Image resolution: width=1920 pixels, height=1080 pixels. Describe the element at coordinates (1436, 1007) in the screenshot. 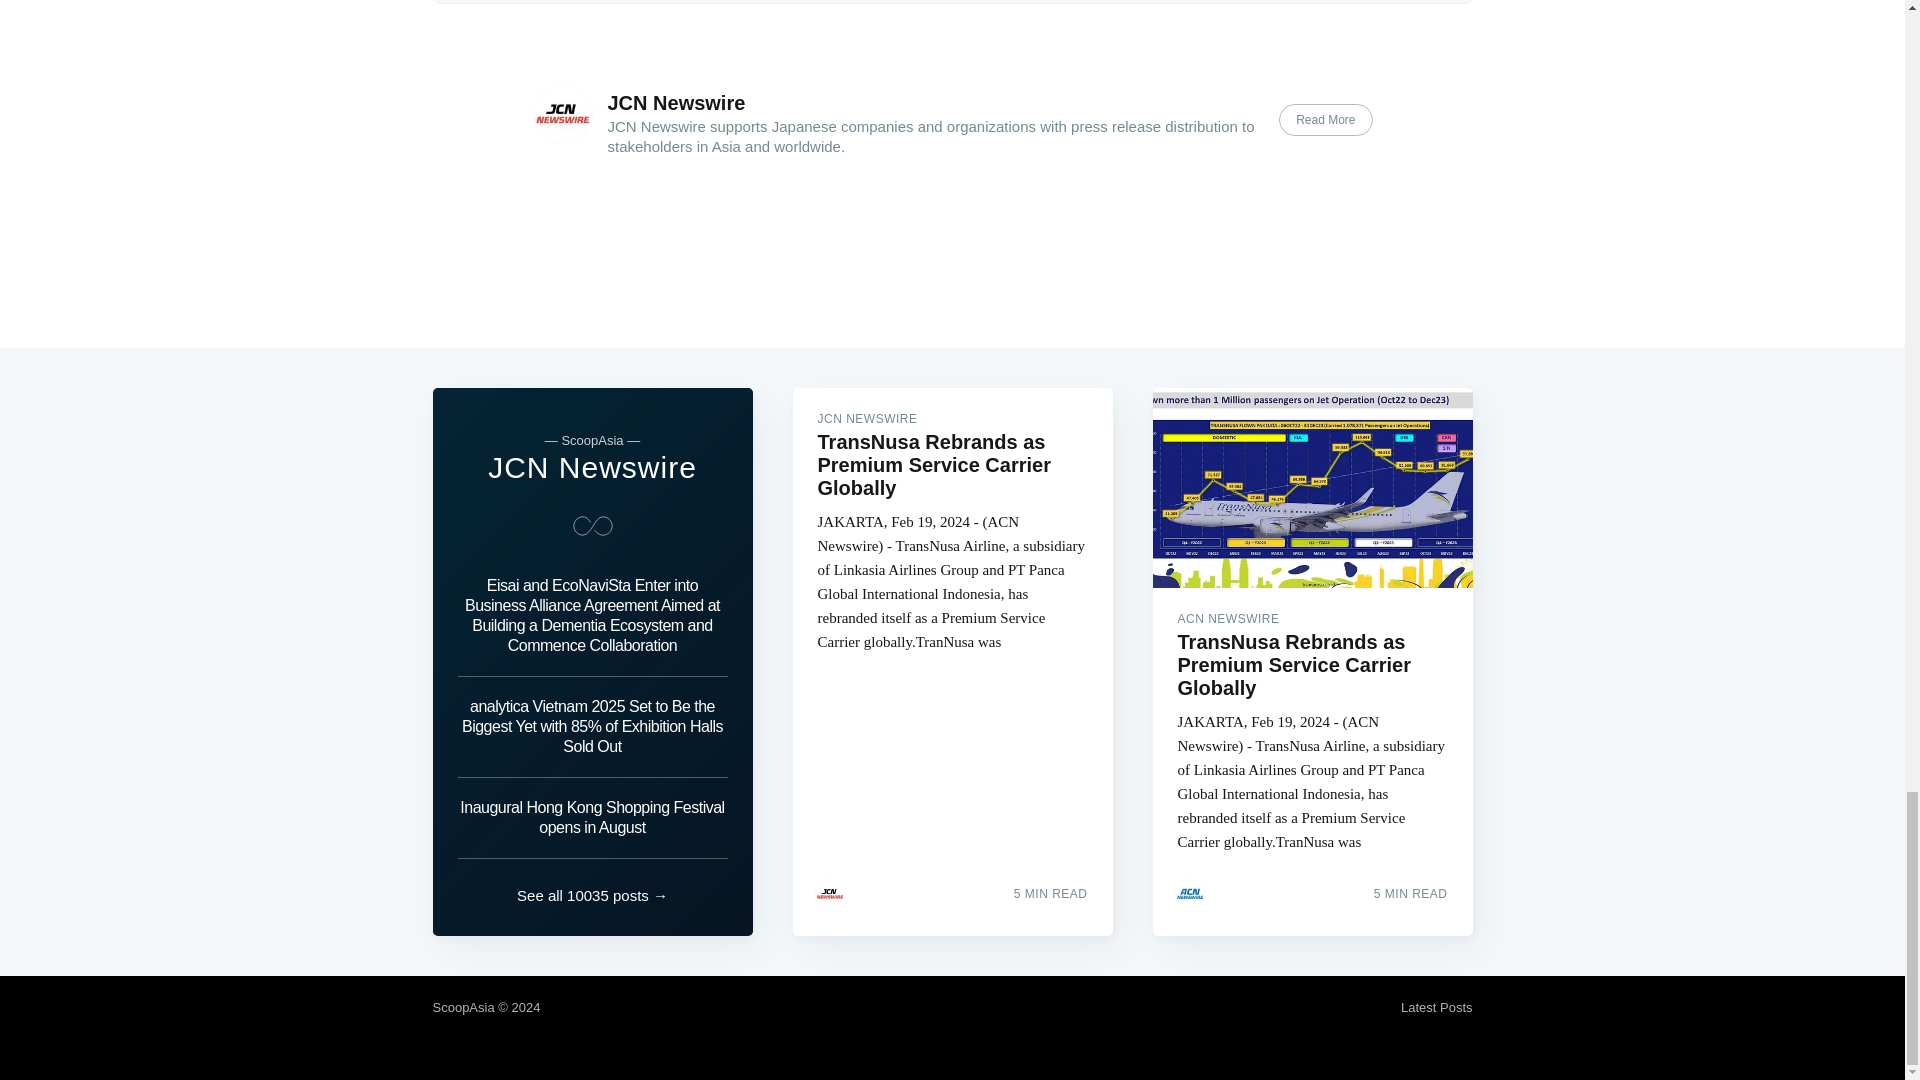

I see `Latest Posts` at that location.